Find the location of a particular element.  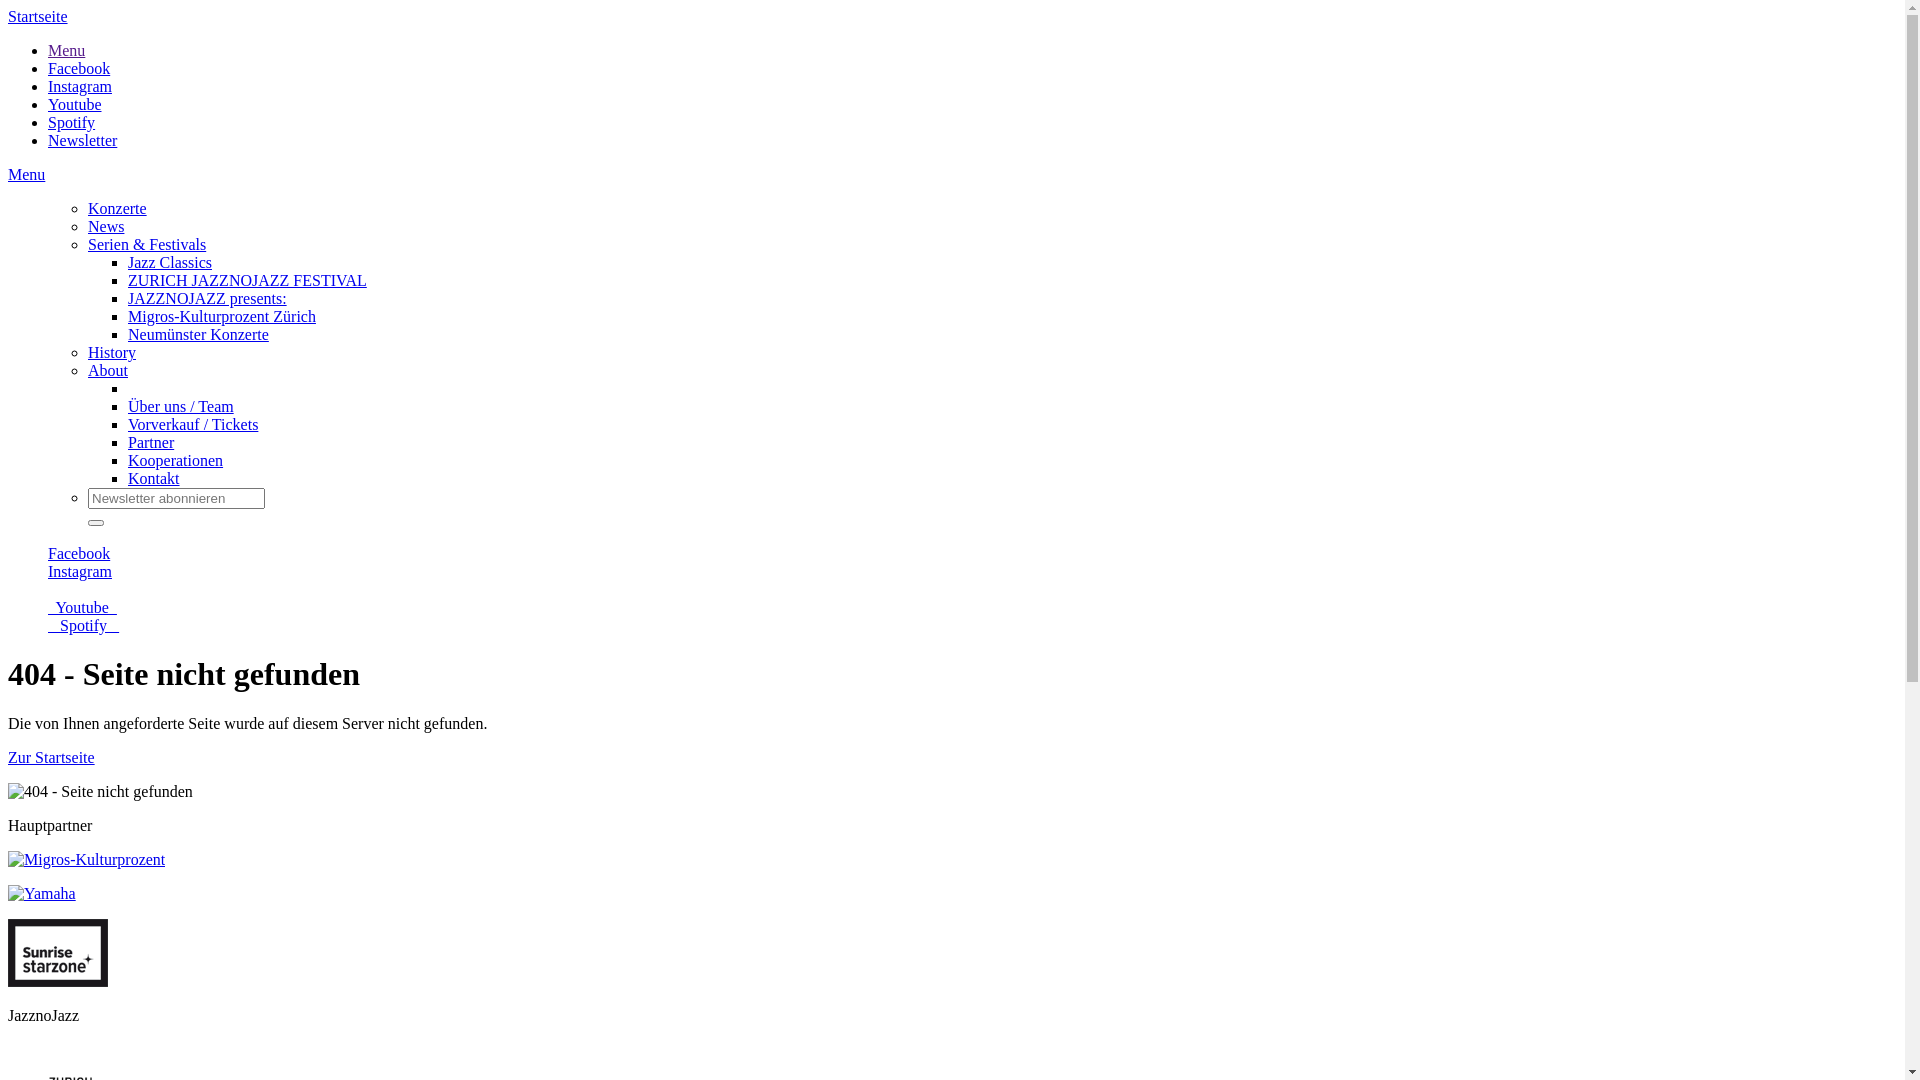

Partner is located at coordinates (151, 442).